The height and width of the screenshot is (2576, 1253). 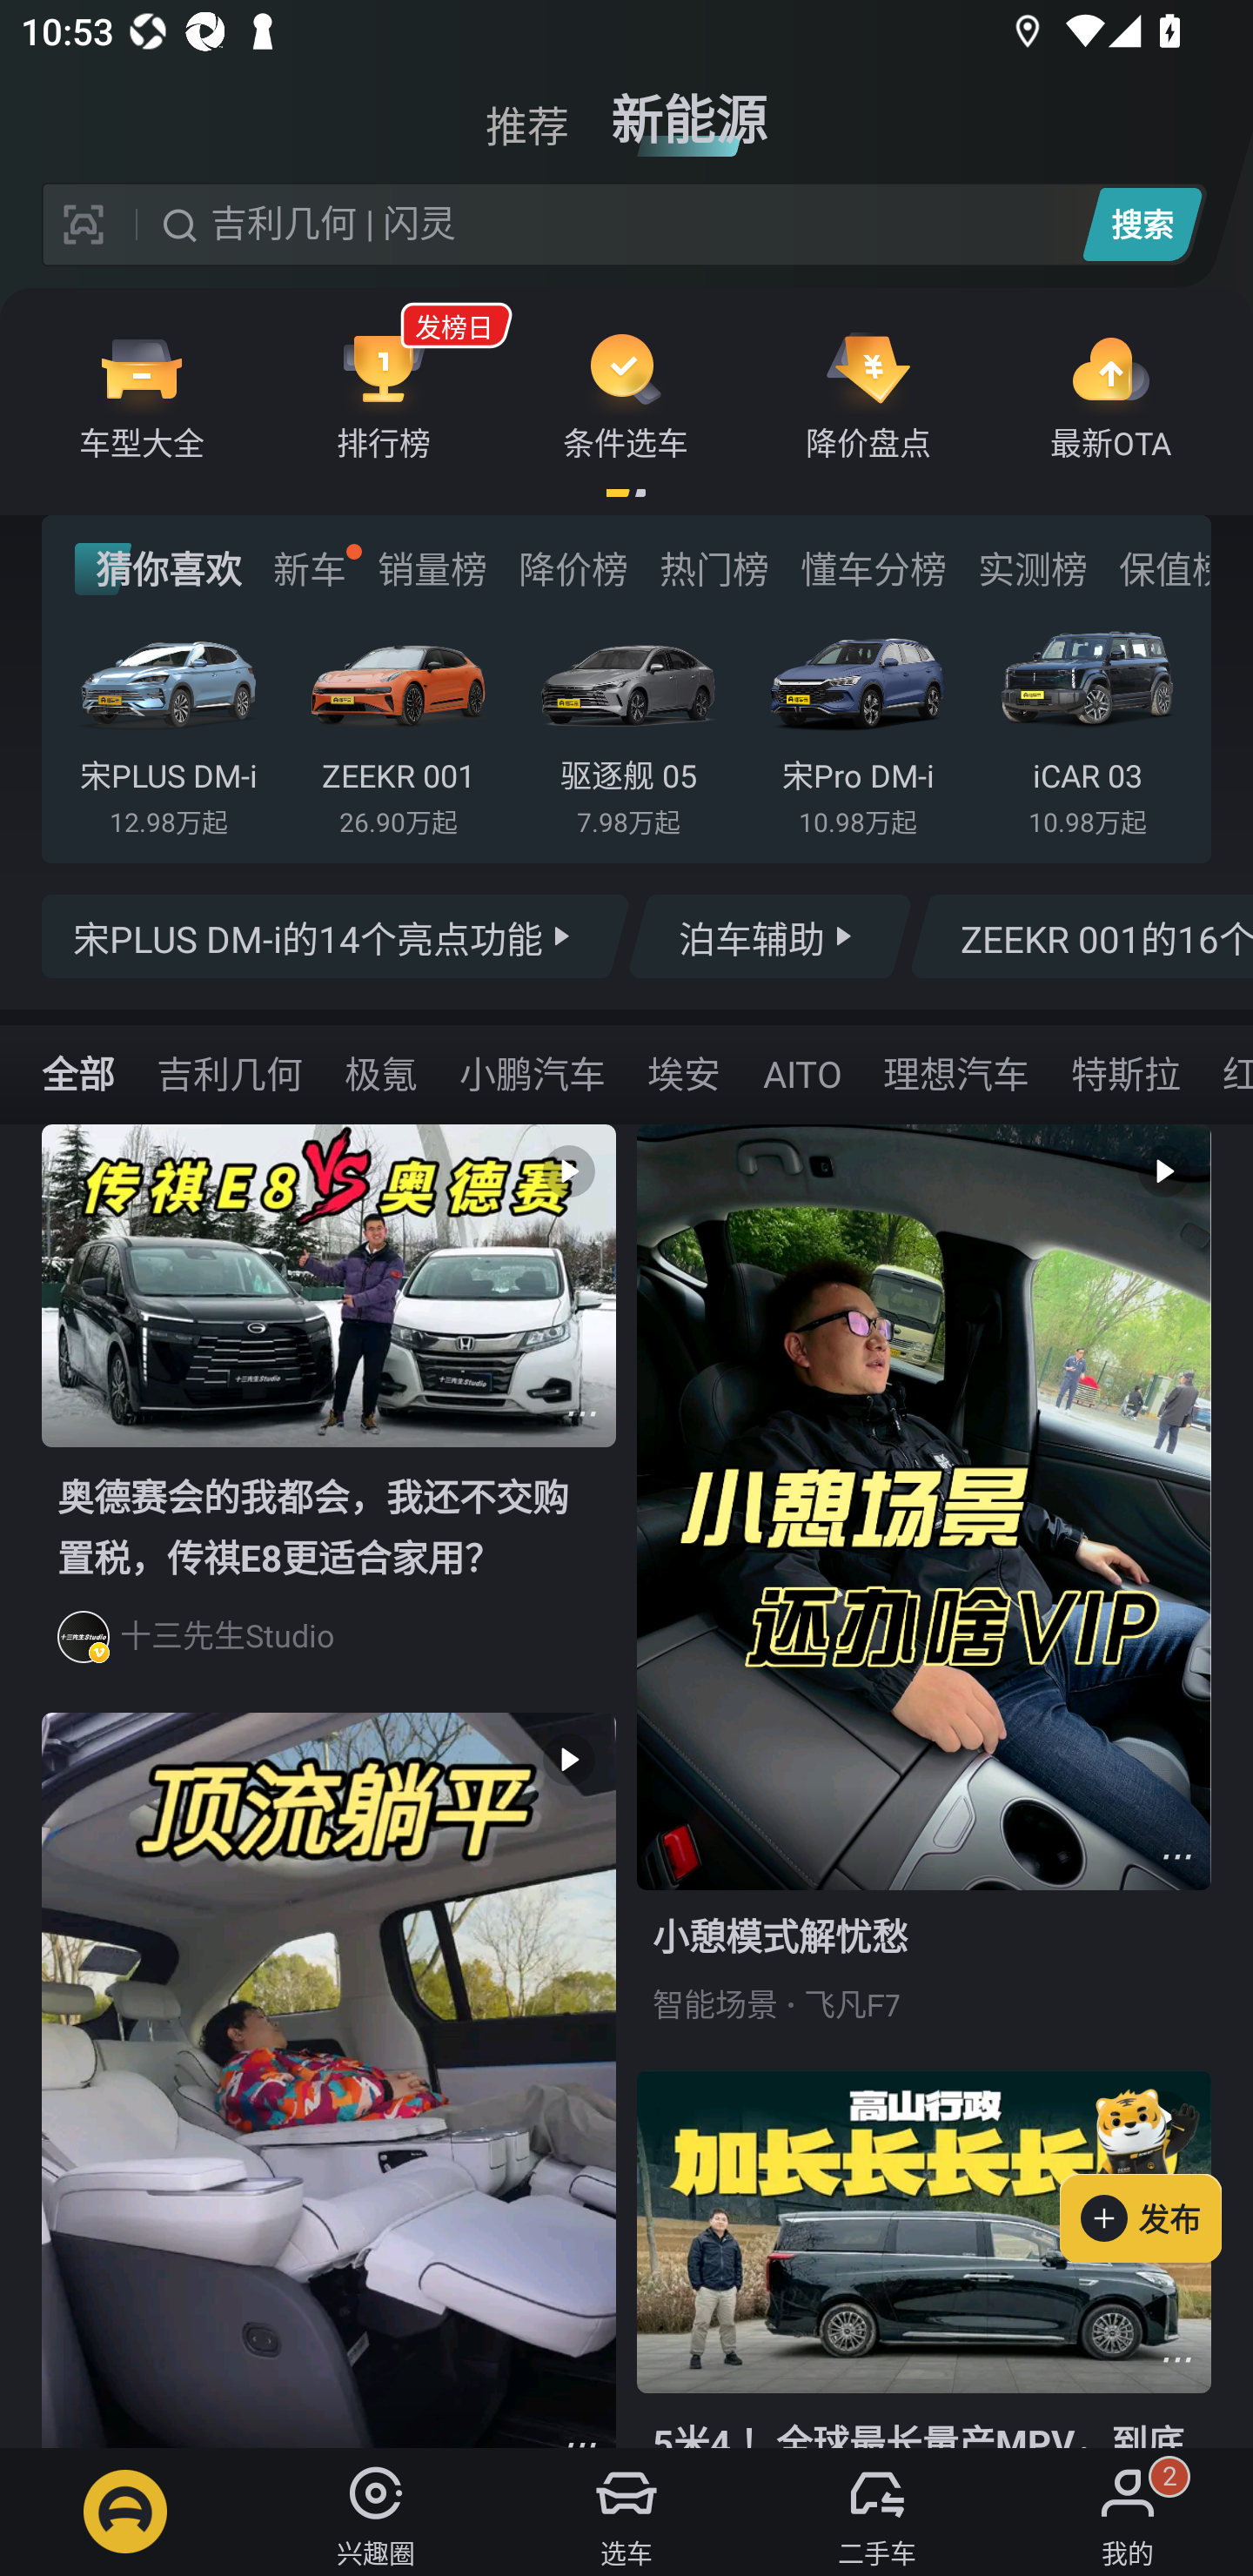 What do you see at coordinates (1142, 224) in the screenshot?
I see `搜索` at bounding box center [1142, 224].